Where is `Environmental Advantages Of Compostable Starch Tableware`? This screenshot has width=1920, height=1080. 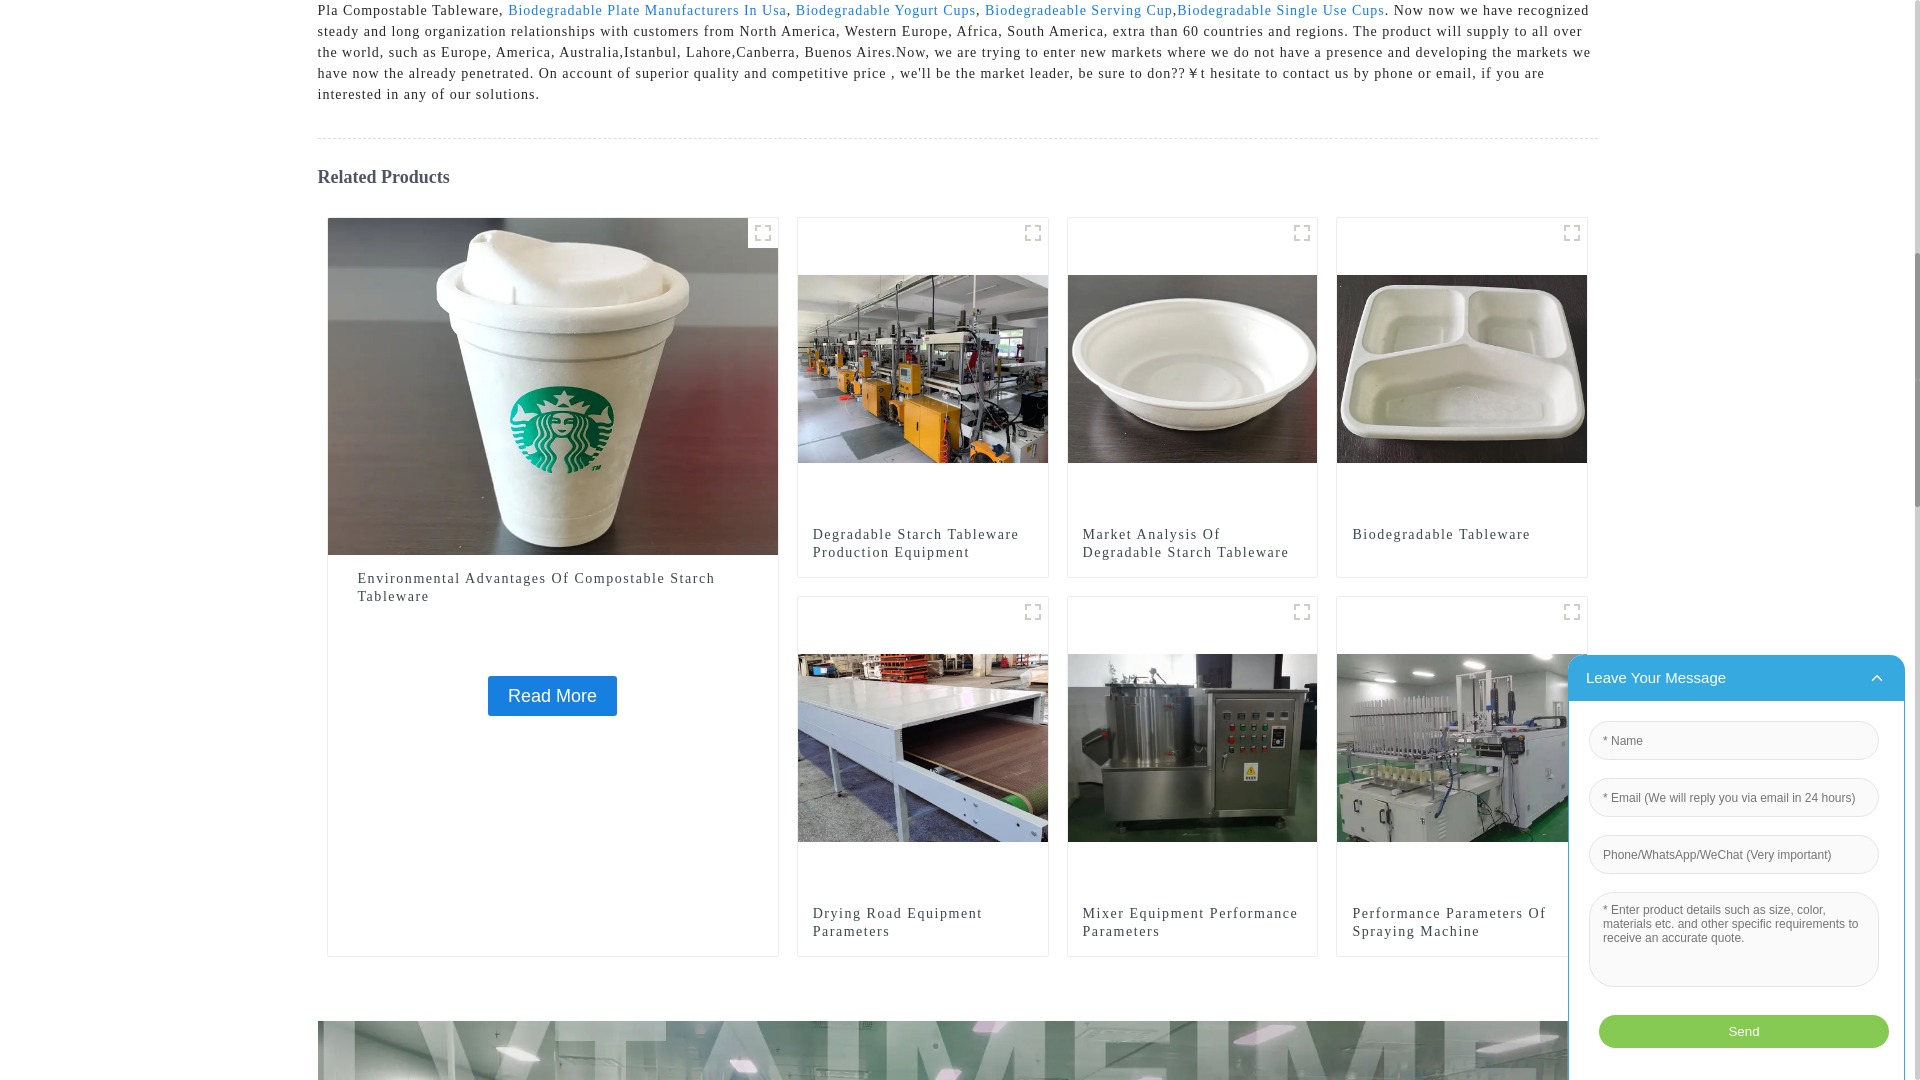 Environmental Advantages Of Compostable Starch Tableware is located at coordinates (552, 696).